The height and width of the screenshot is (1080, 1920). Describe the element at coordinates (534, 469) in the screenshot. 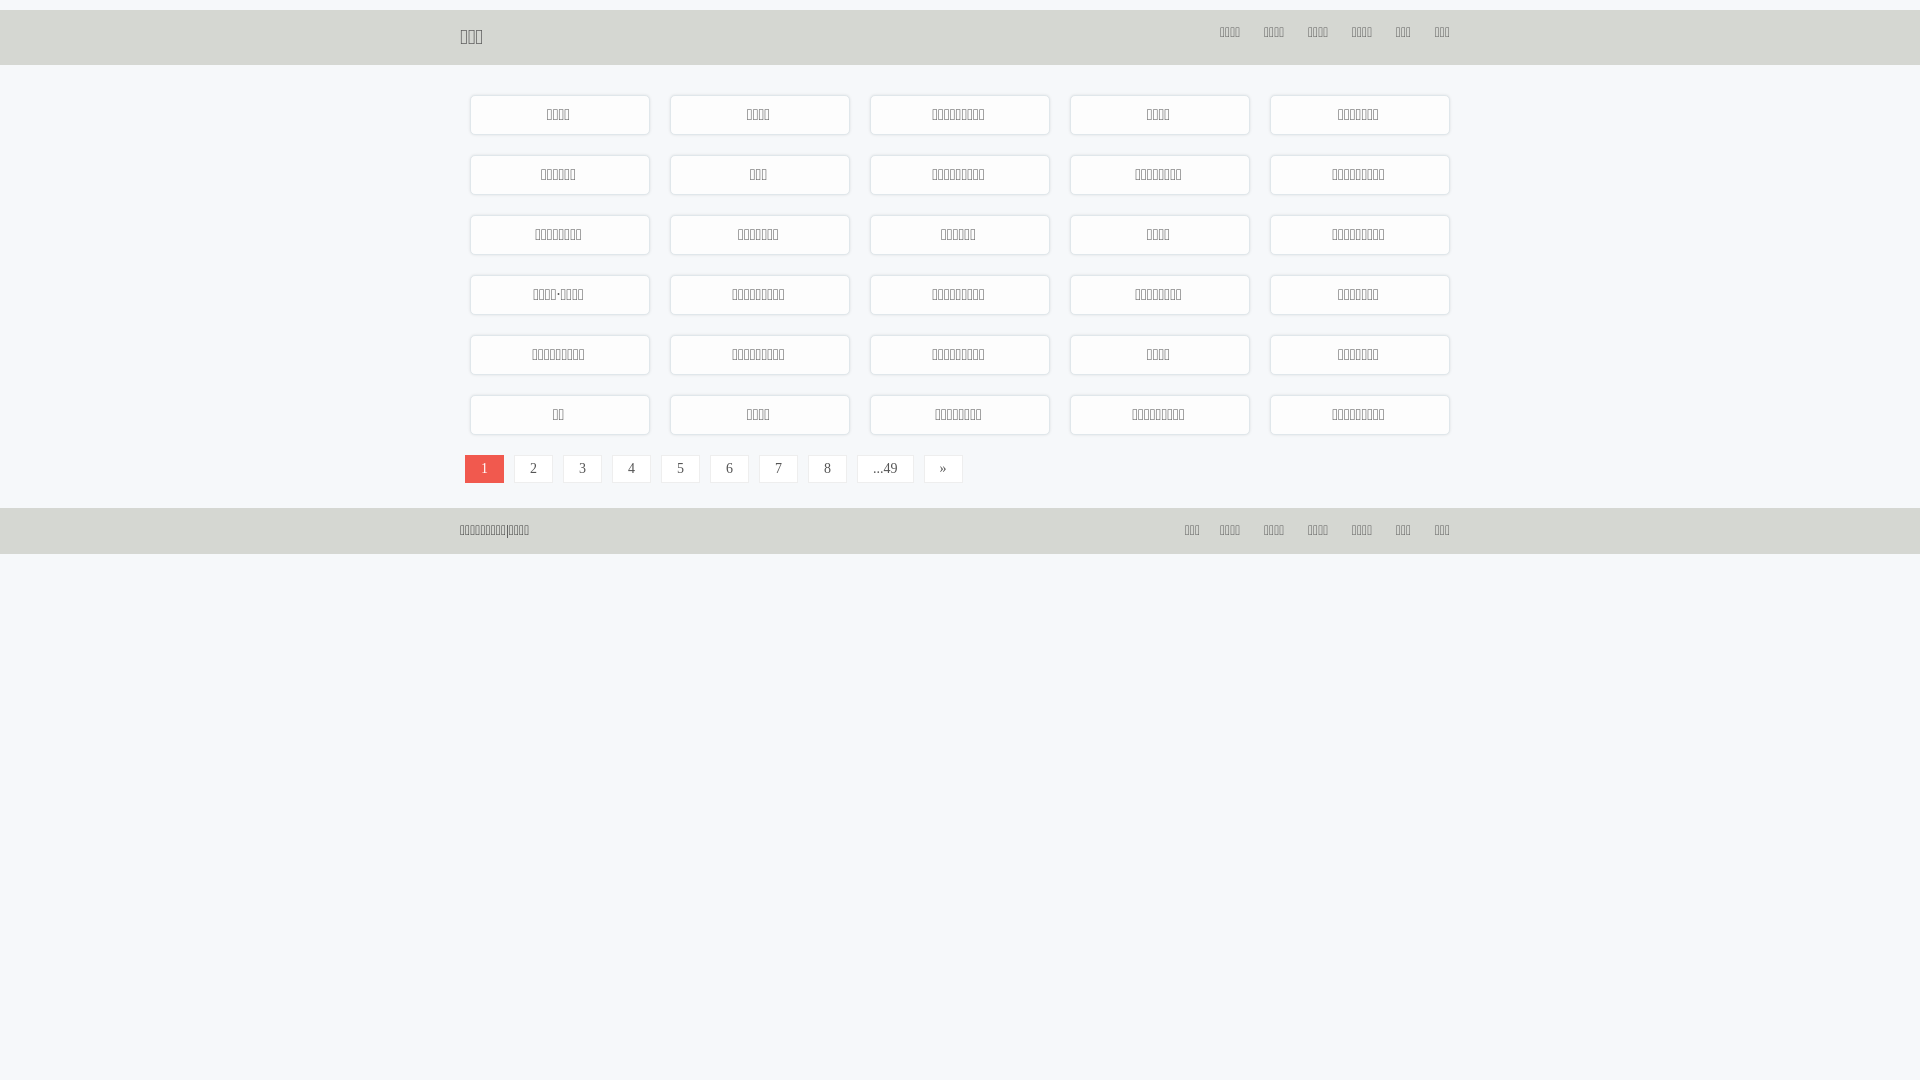

I see `2` at that location.